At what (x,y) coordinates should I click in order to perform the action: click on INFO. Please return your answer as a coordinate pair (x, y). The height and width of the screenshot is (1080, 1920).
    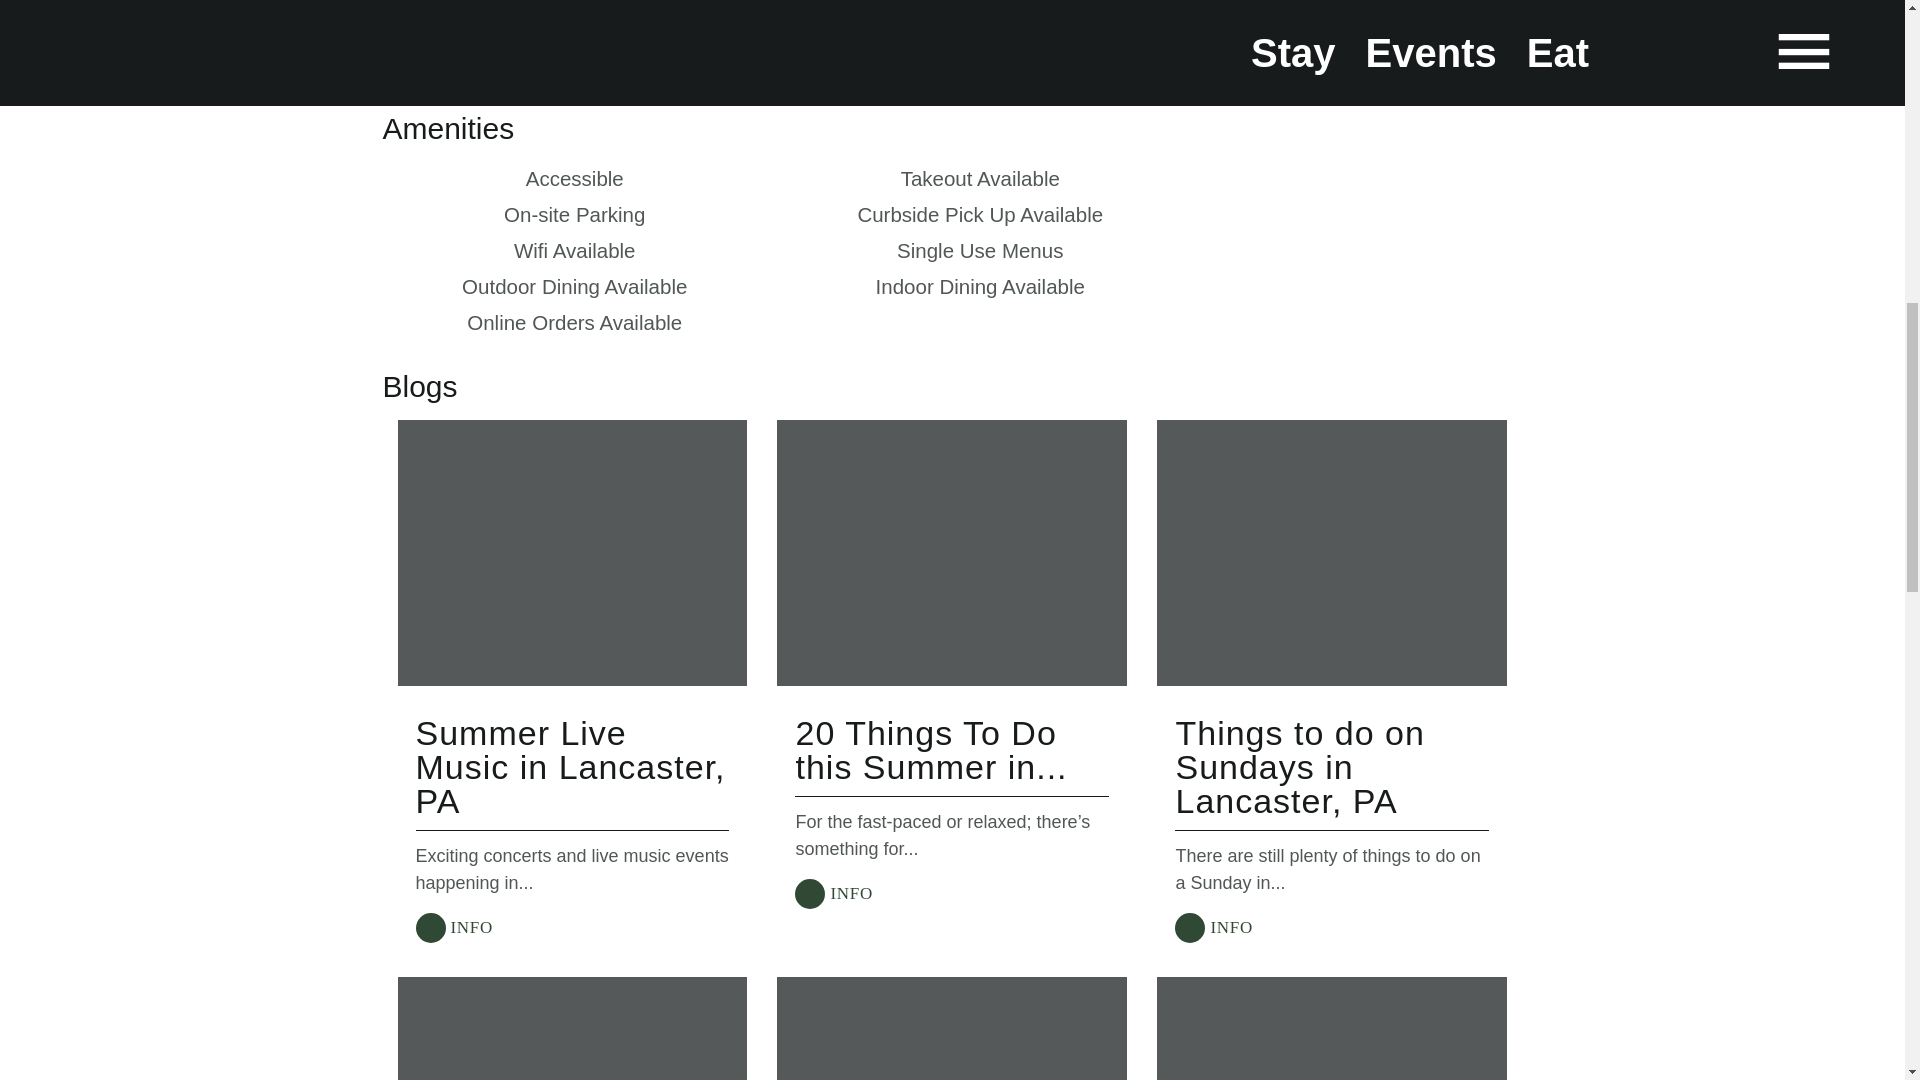
    Looking at the image, I should click on (833, 893).